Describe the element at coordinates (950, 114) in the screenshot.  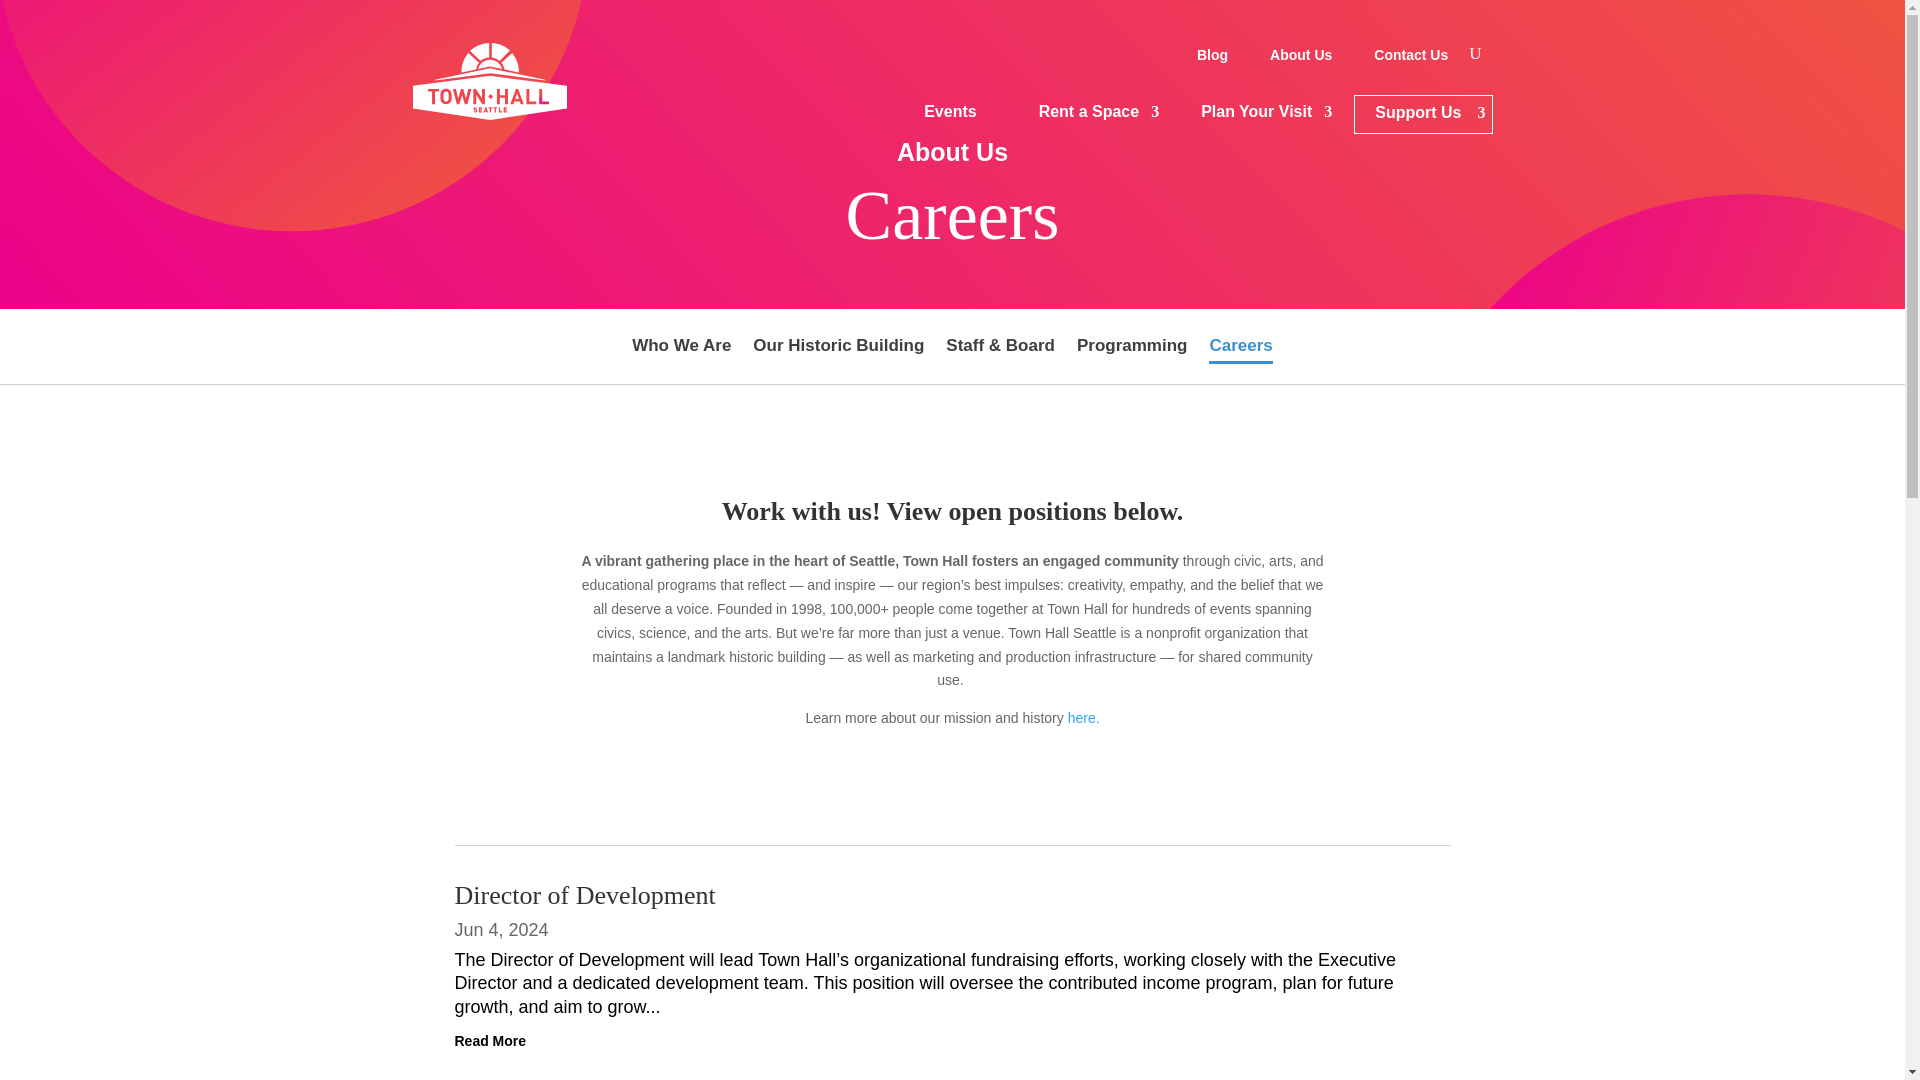
I see `Events` at that location.